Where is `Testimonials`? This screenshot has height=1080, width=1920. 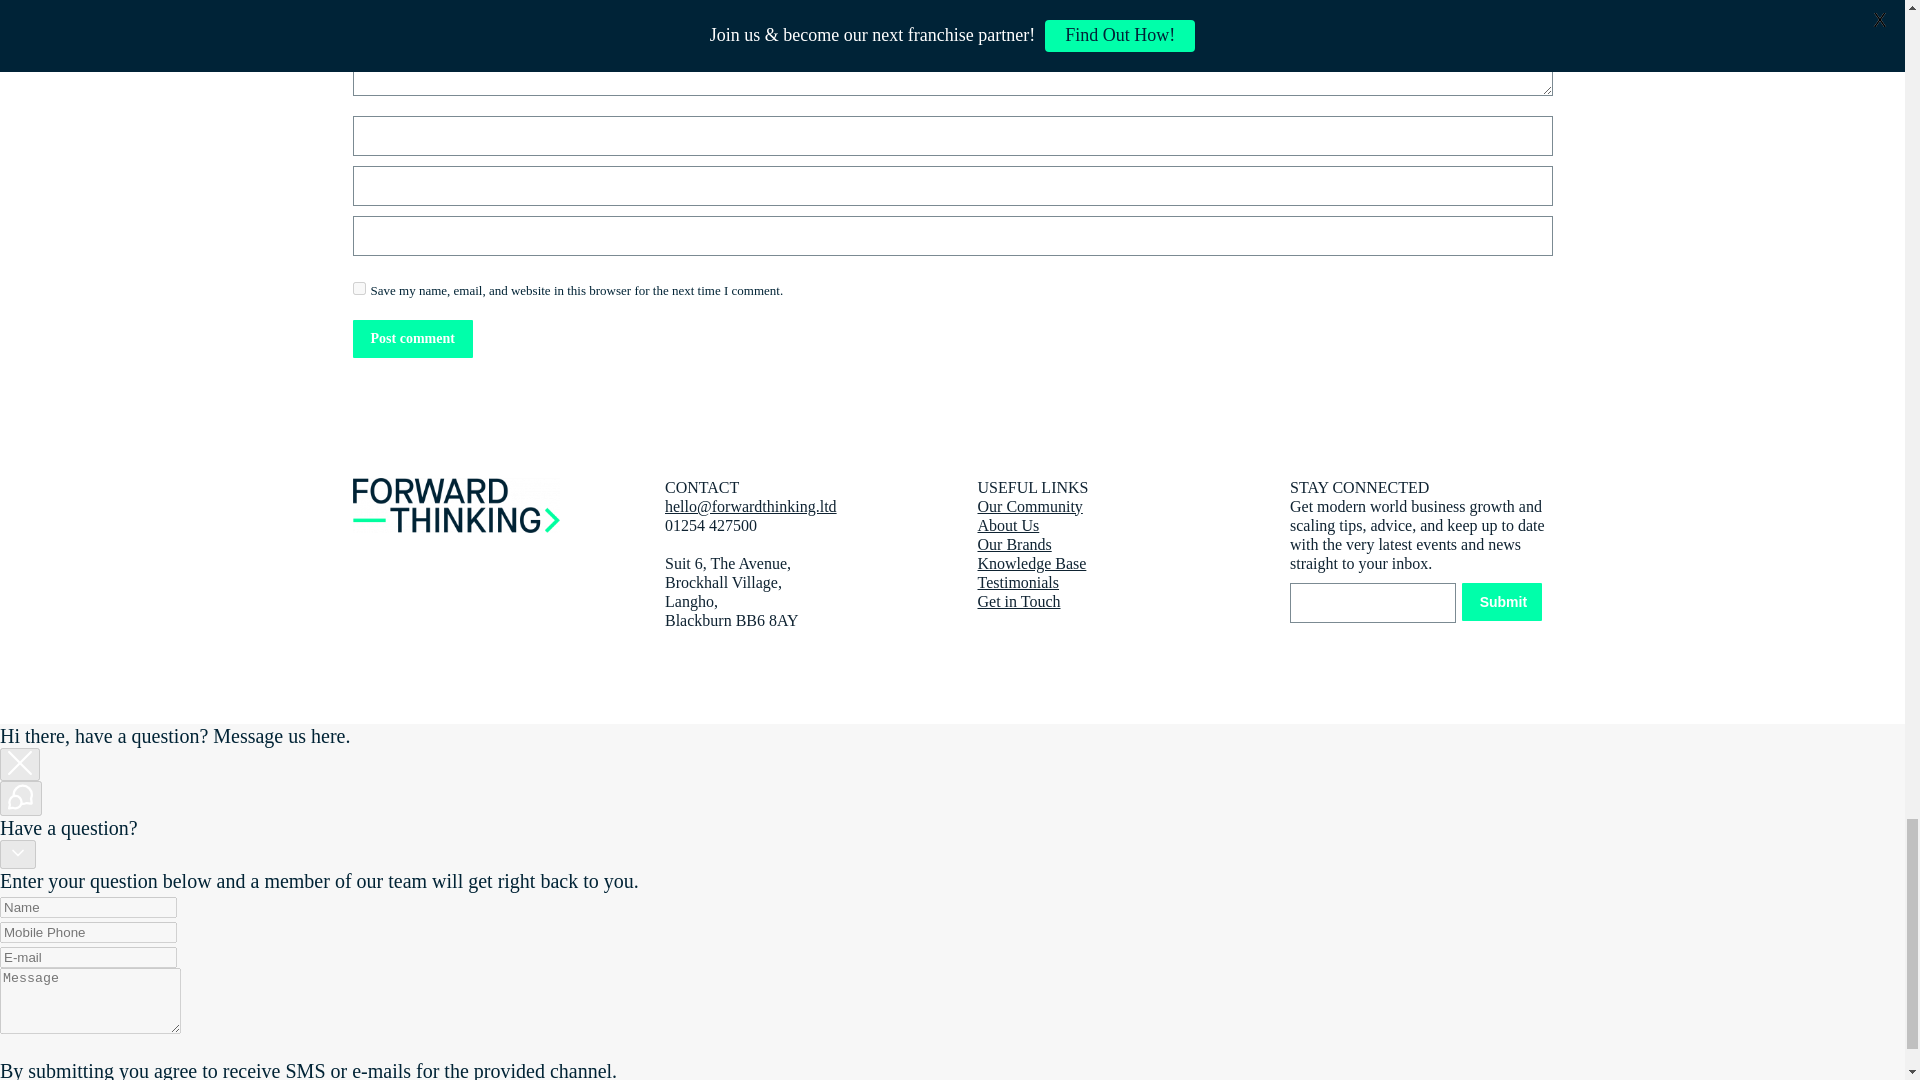
Testimonials is located at coordinates (1018, 582).